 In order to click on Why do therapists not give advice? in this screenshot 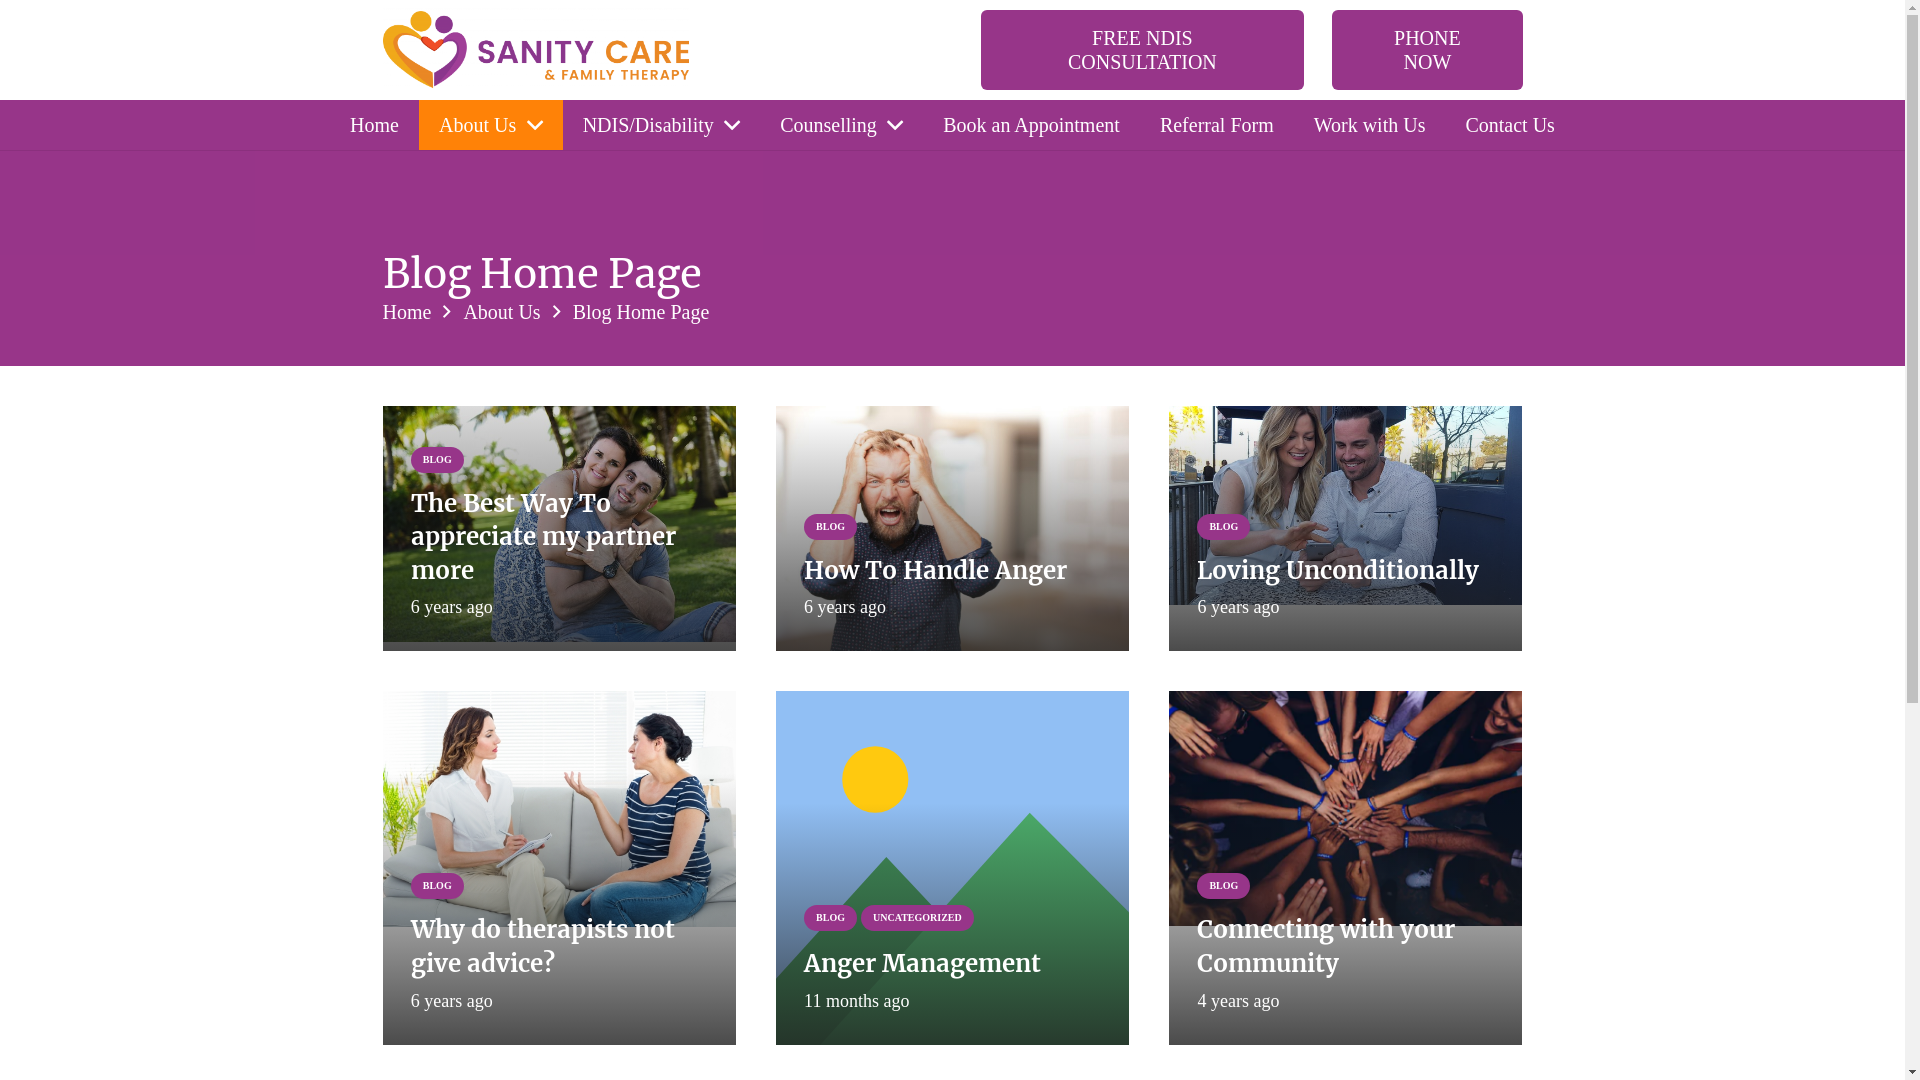, I will do `click(543, 946)`.